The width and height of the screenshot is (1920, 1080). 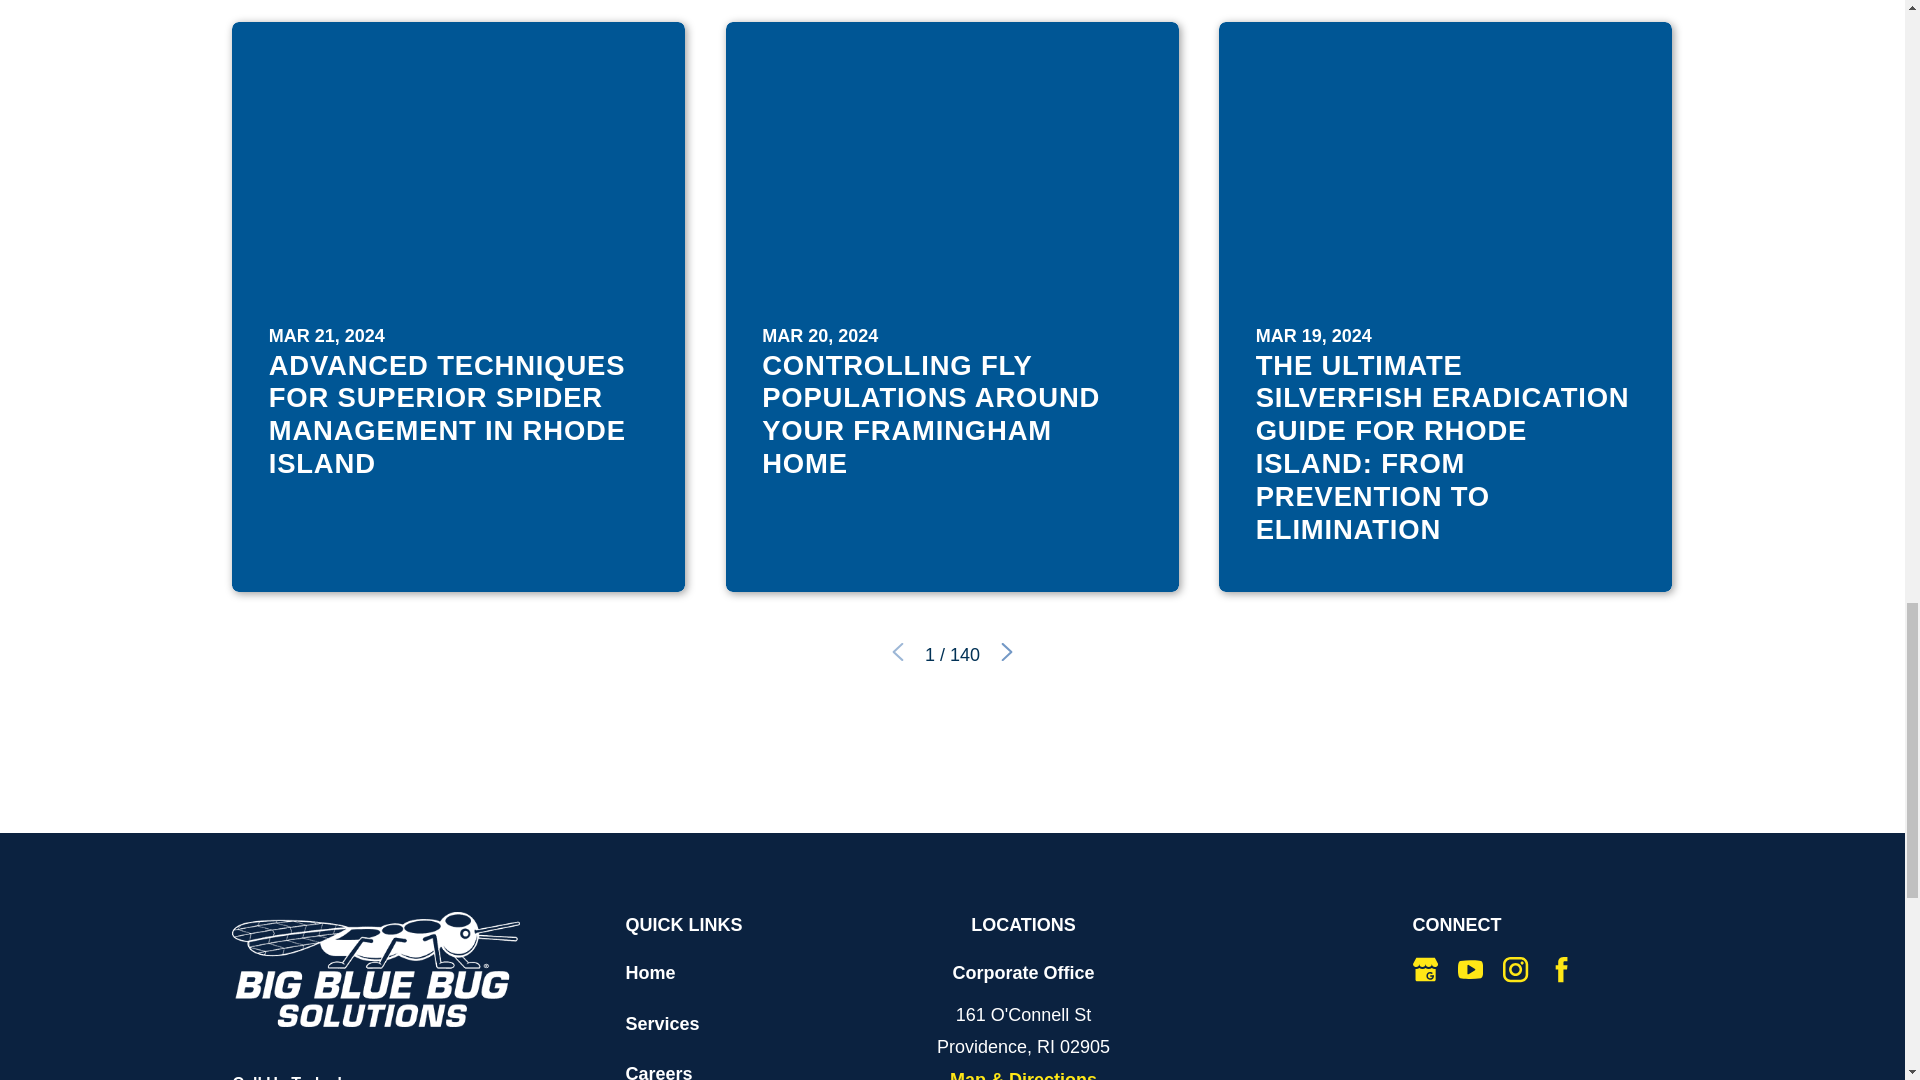 I want to click on Facebook, so click(x=1562, y=968).